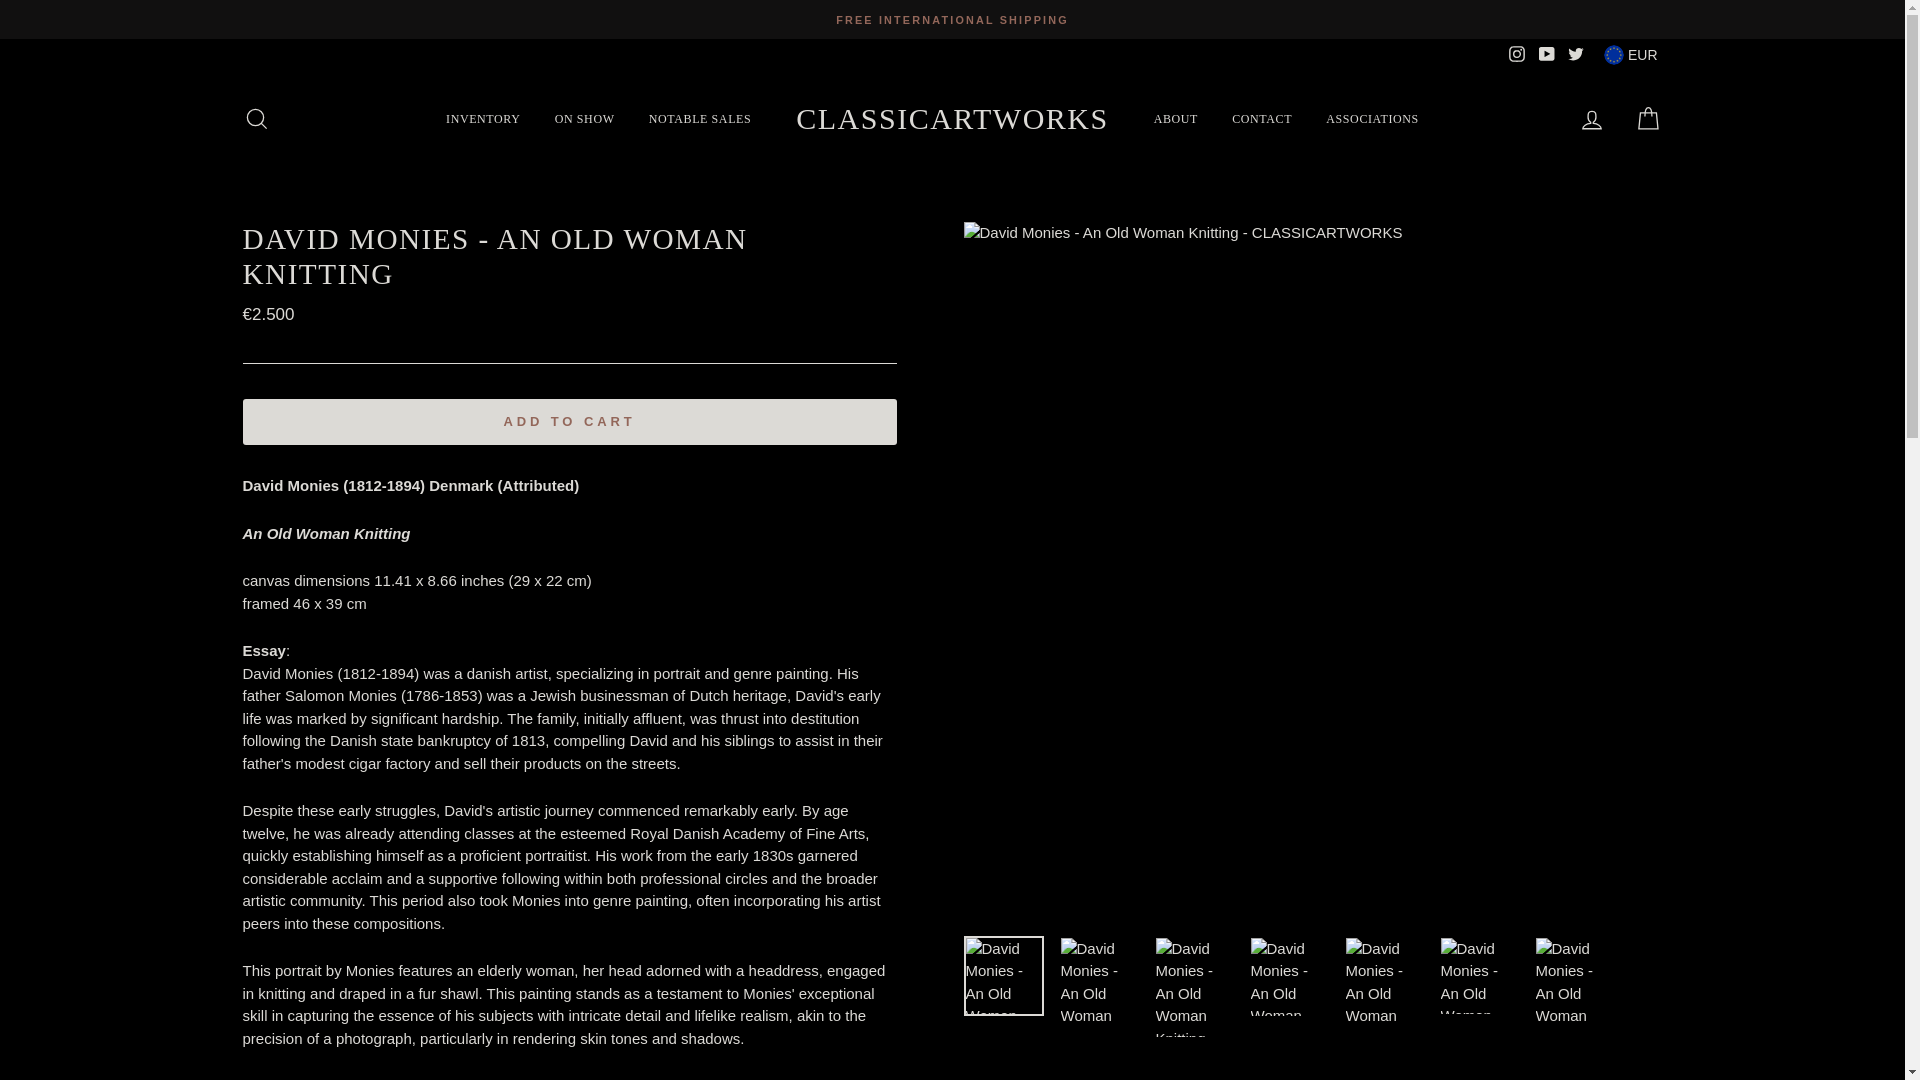 The width and height of the screenshot is (1920, 1080). I want to click on YouTube, so click(1546, 54).